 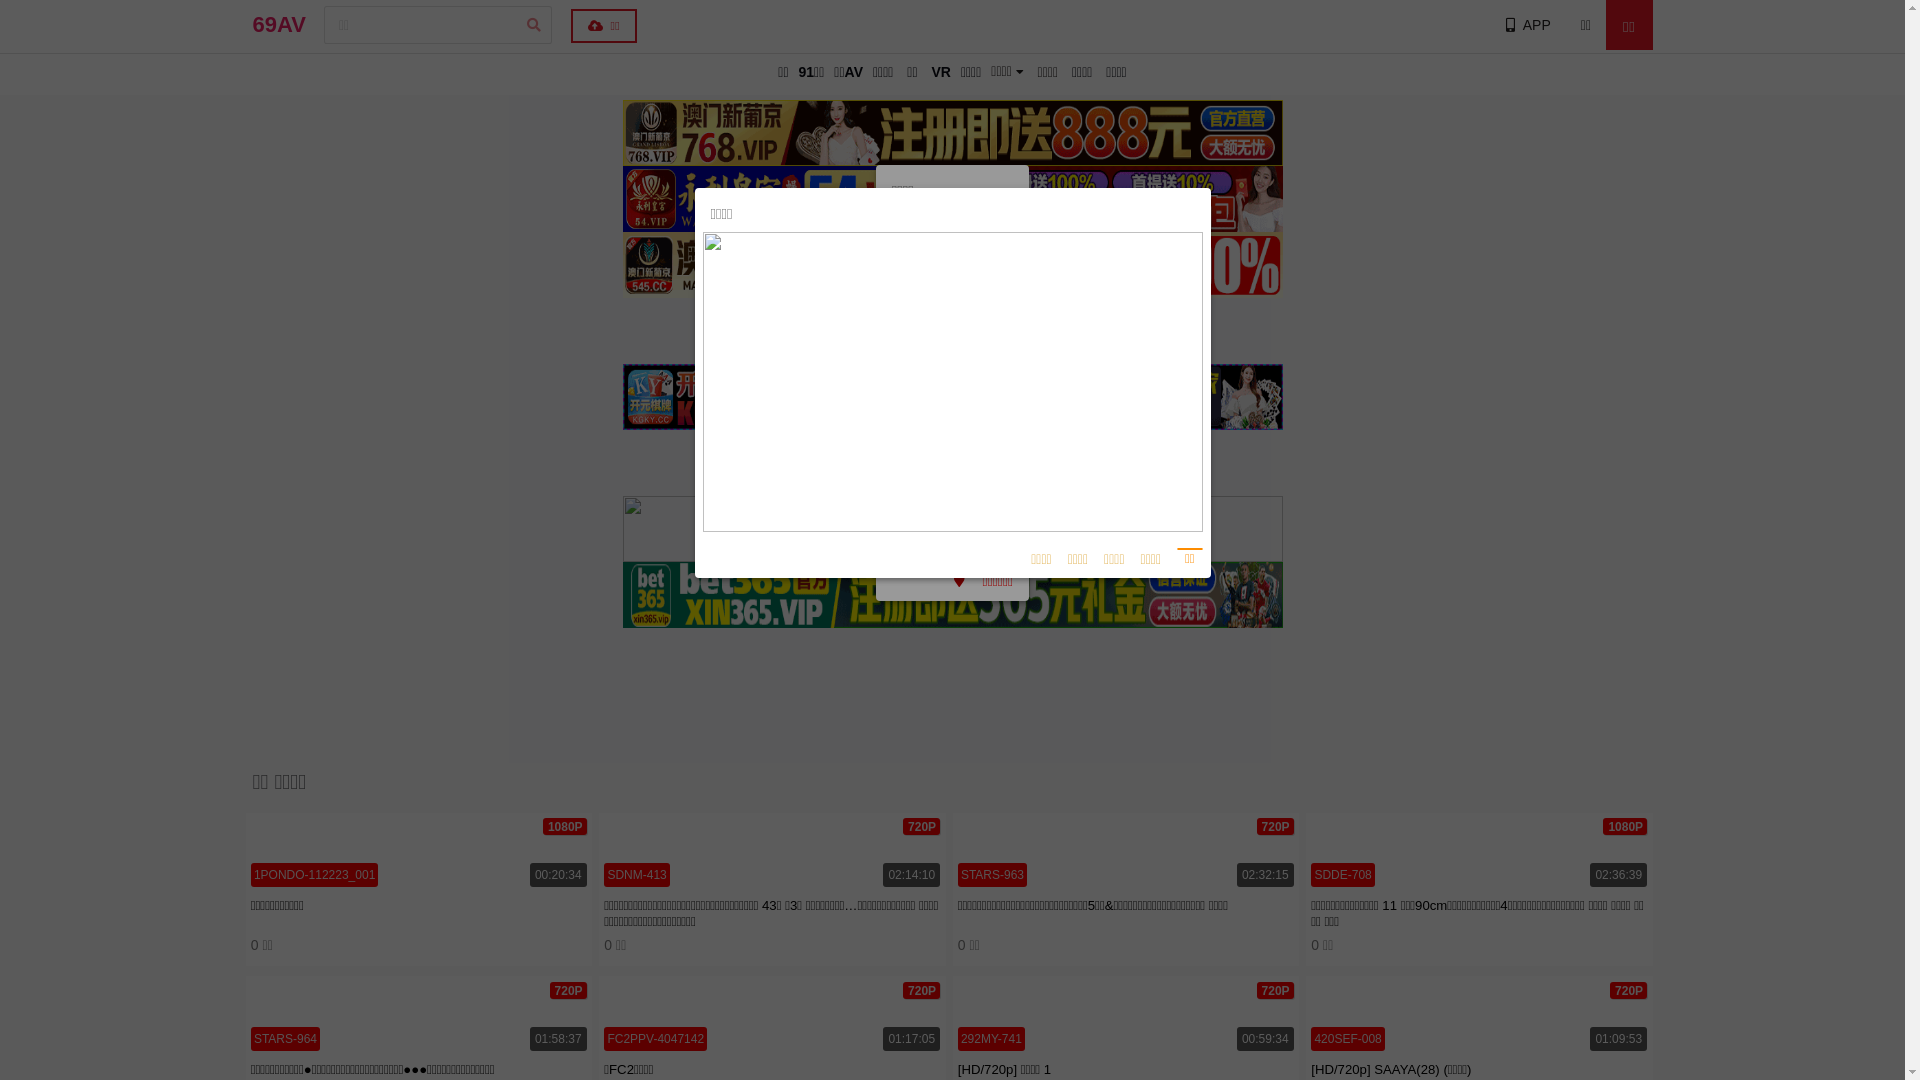 I want to click on 02:14:10
720P
SDNM-413, so click(x=772, y=853).